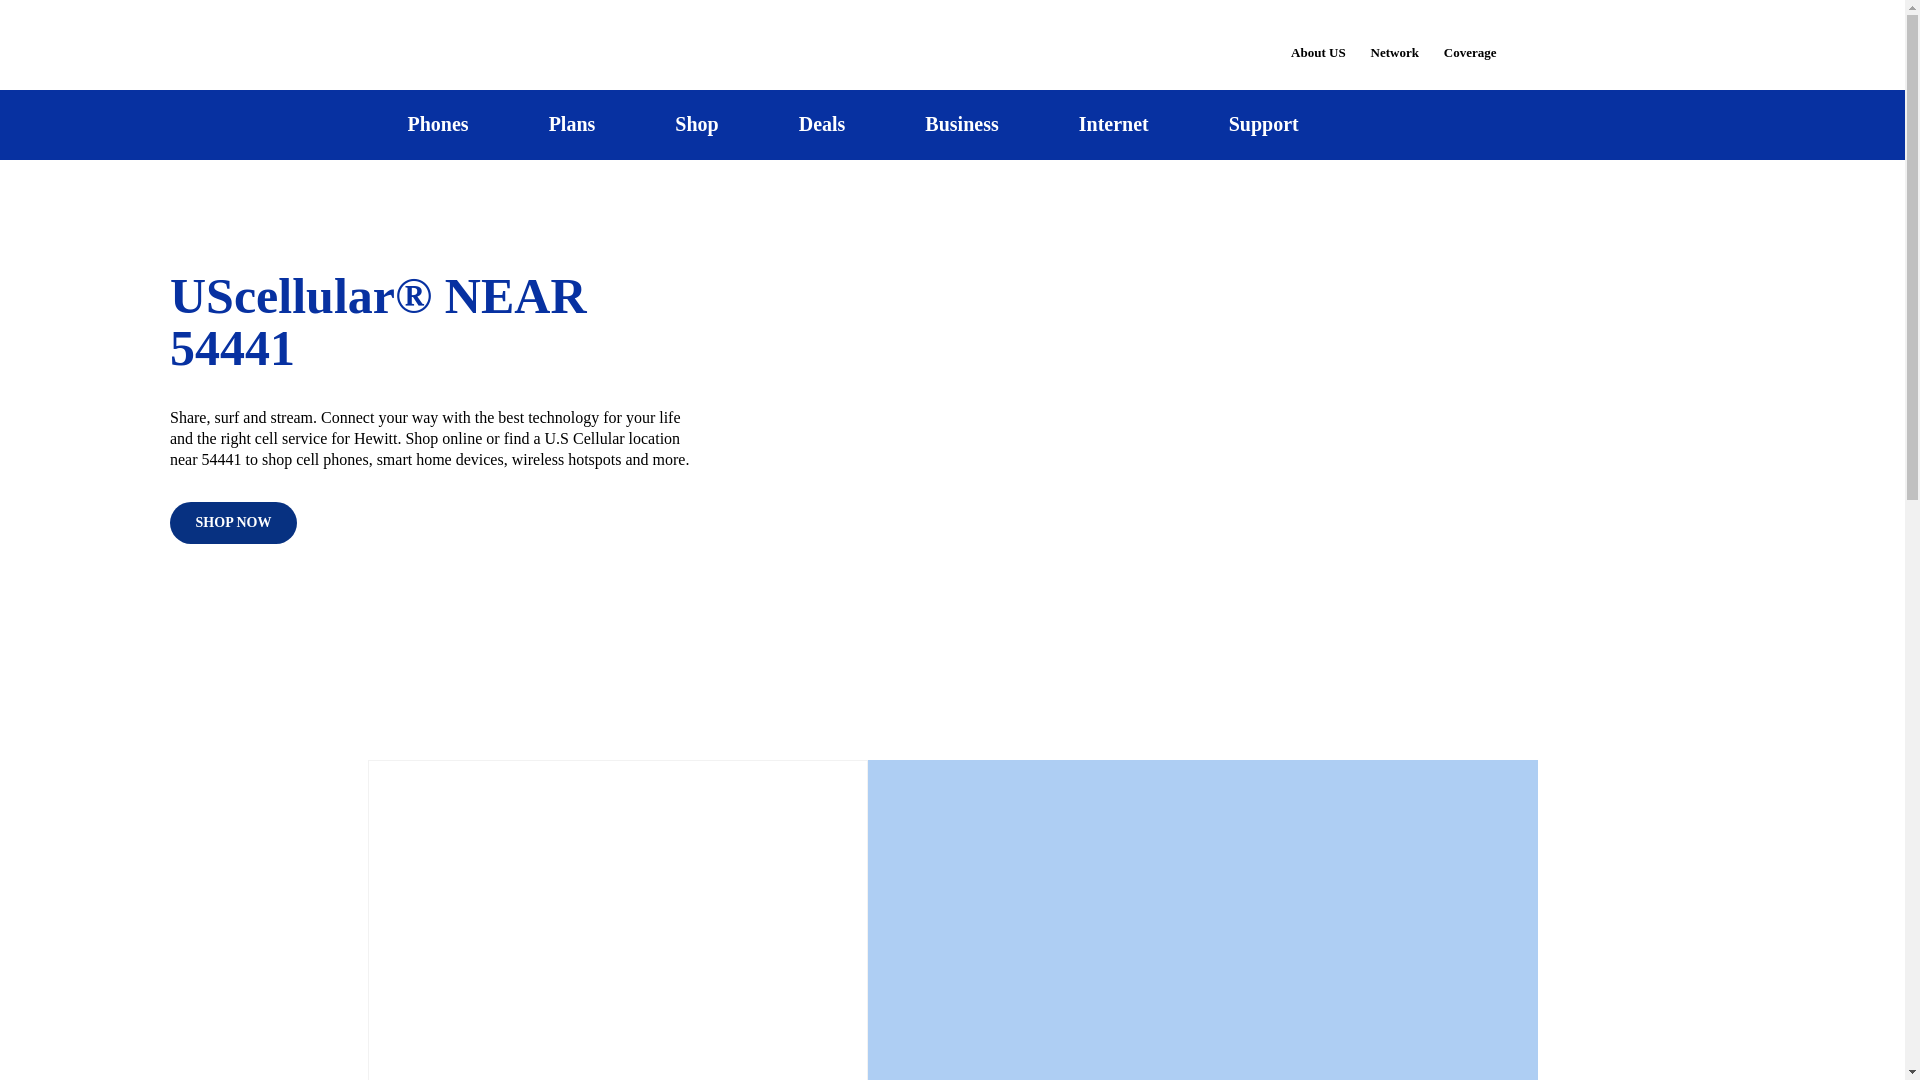 Image resolution: width=1920 pixels, height=1080 pixels. I want to click on Deals, so click(822, 124).